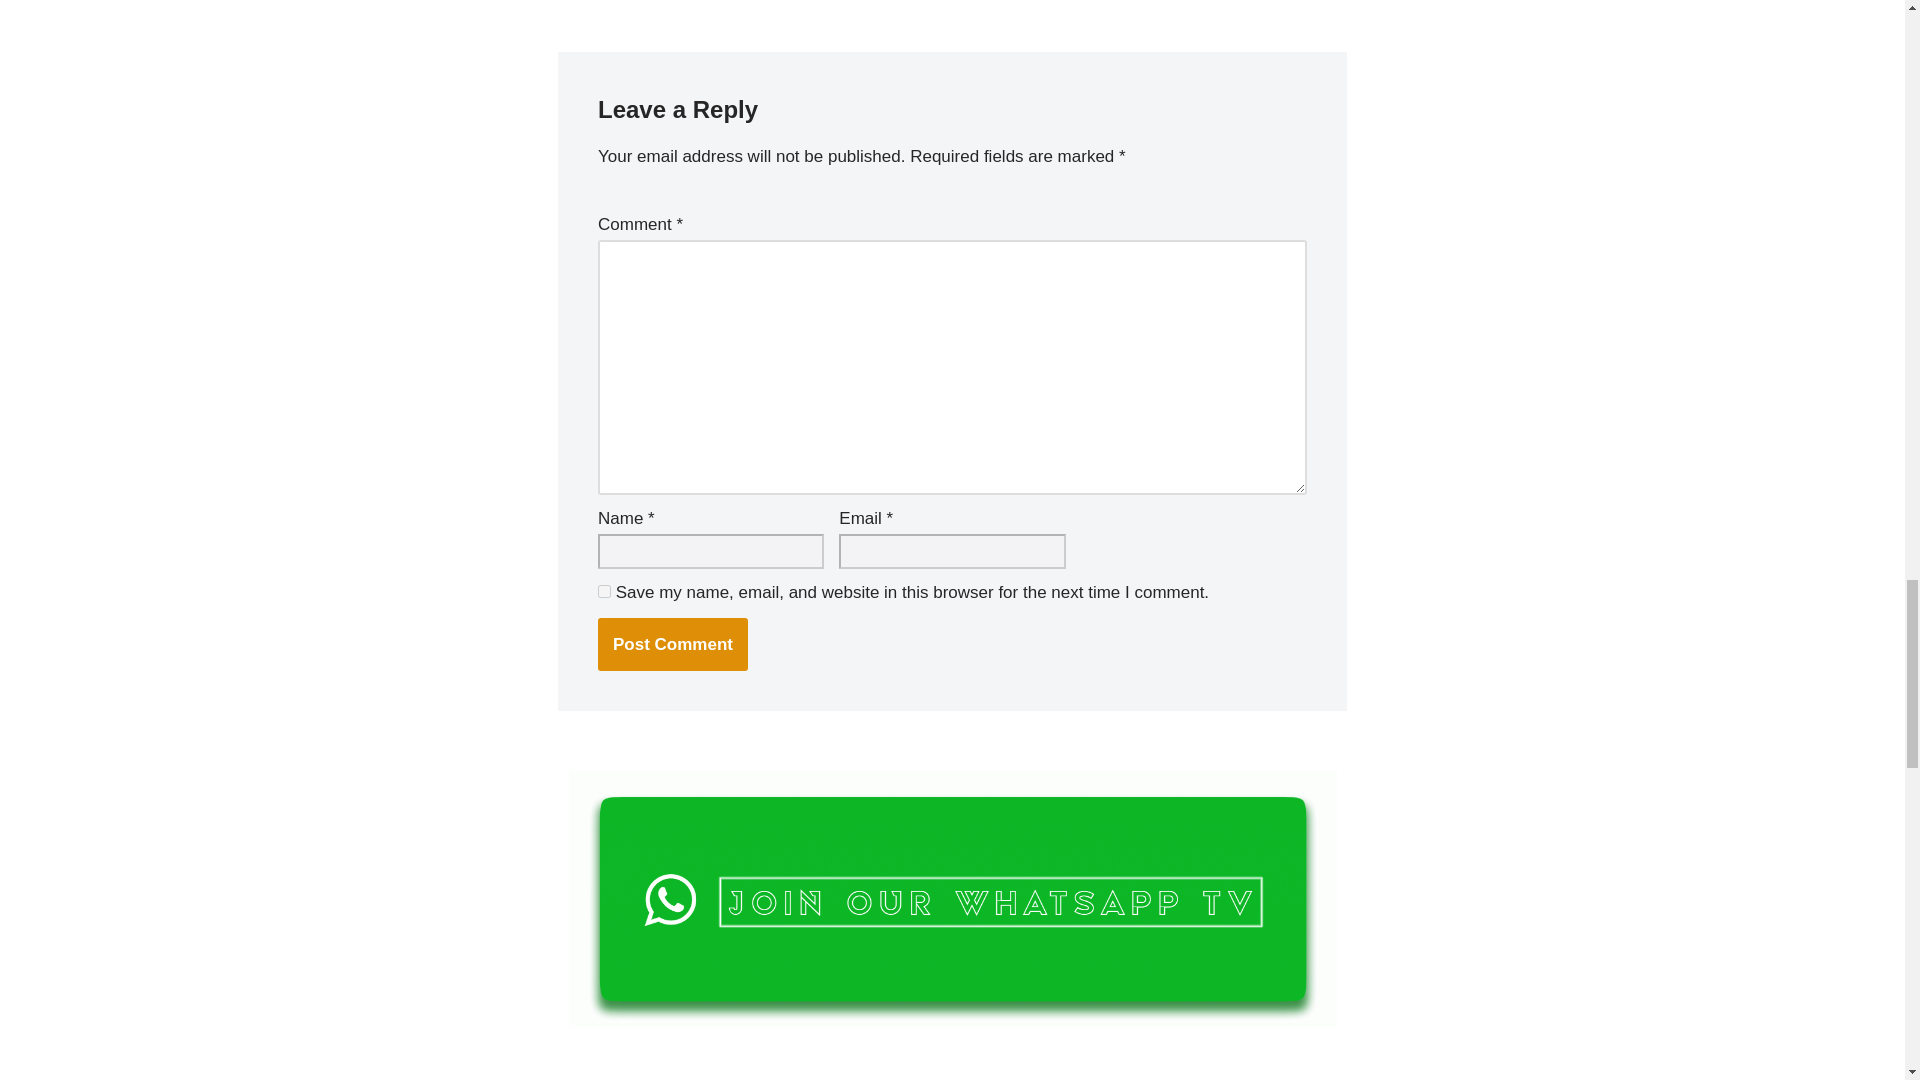 This screenshot has width=1920, height=1080. Describe the element at coordinates (604, 592) in the screenshot. I see `yes` at that location.